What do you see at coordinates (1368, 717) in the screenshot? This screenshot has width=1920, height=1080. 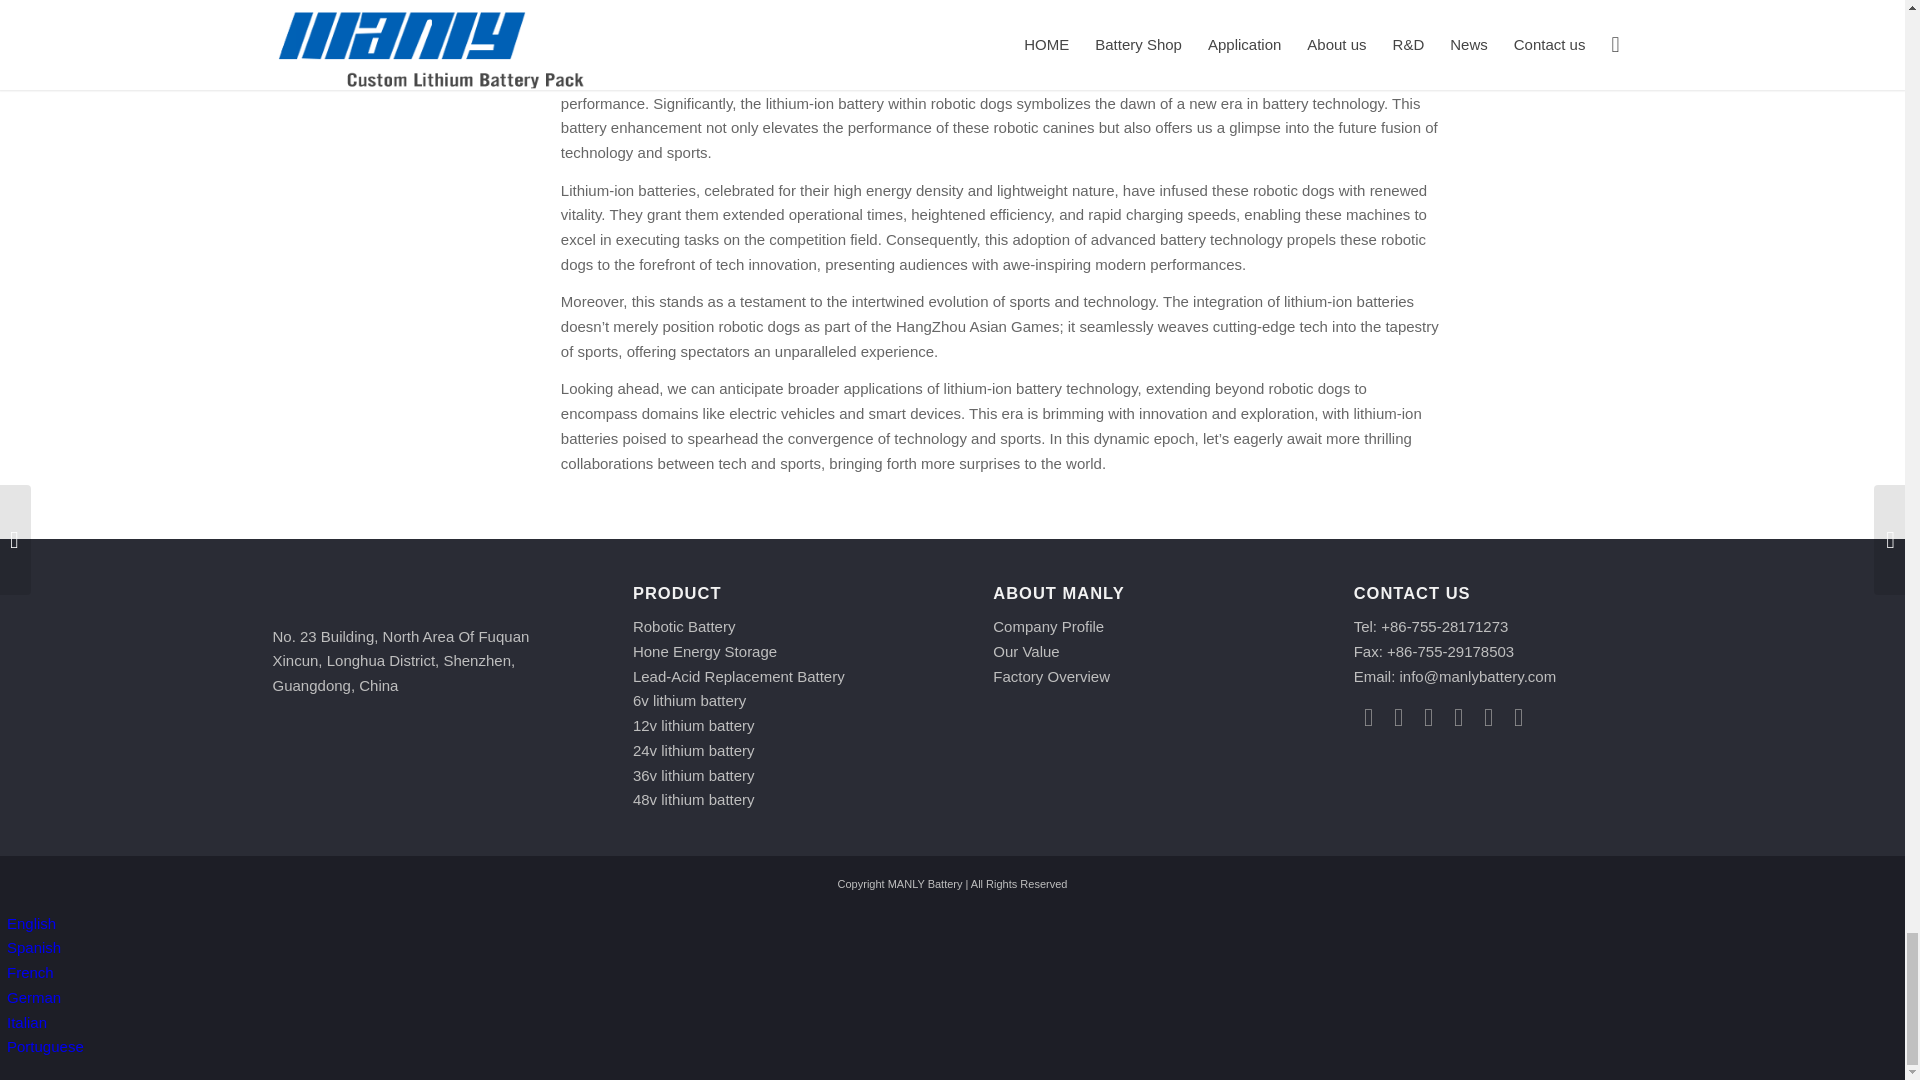 I see `Facebook` at bounding box center [1368, 717].